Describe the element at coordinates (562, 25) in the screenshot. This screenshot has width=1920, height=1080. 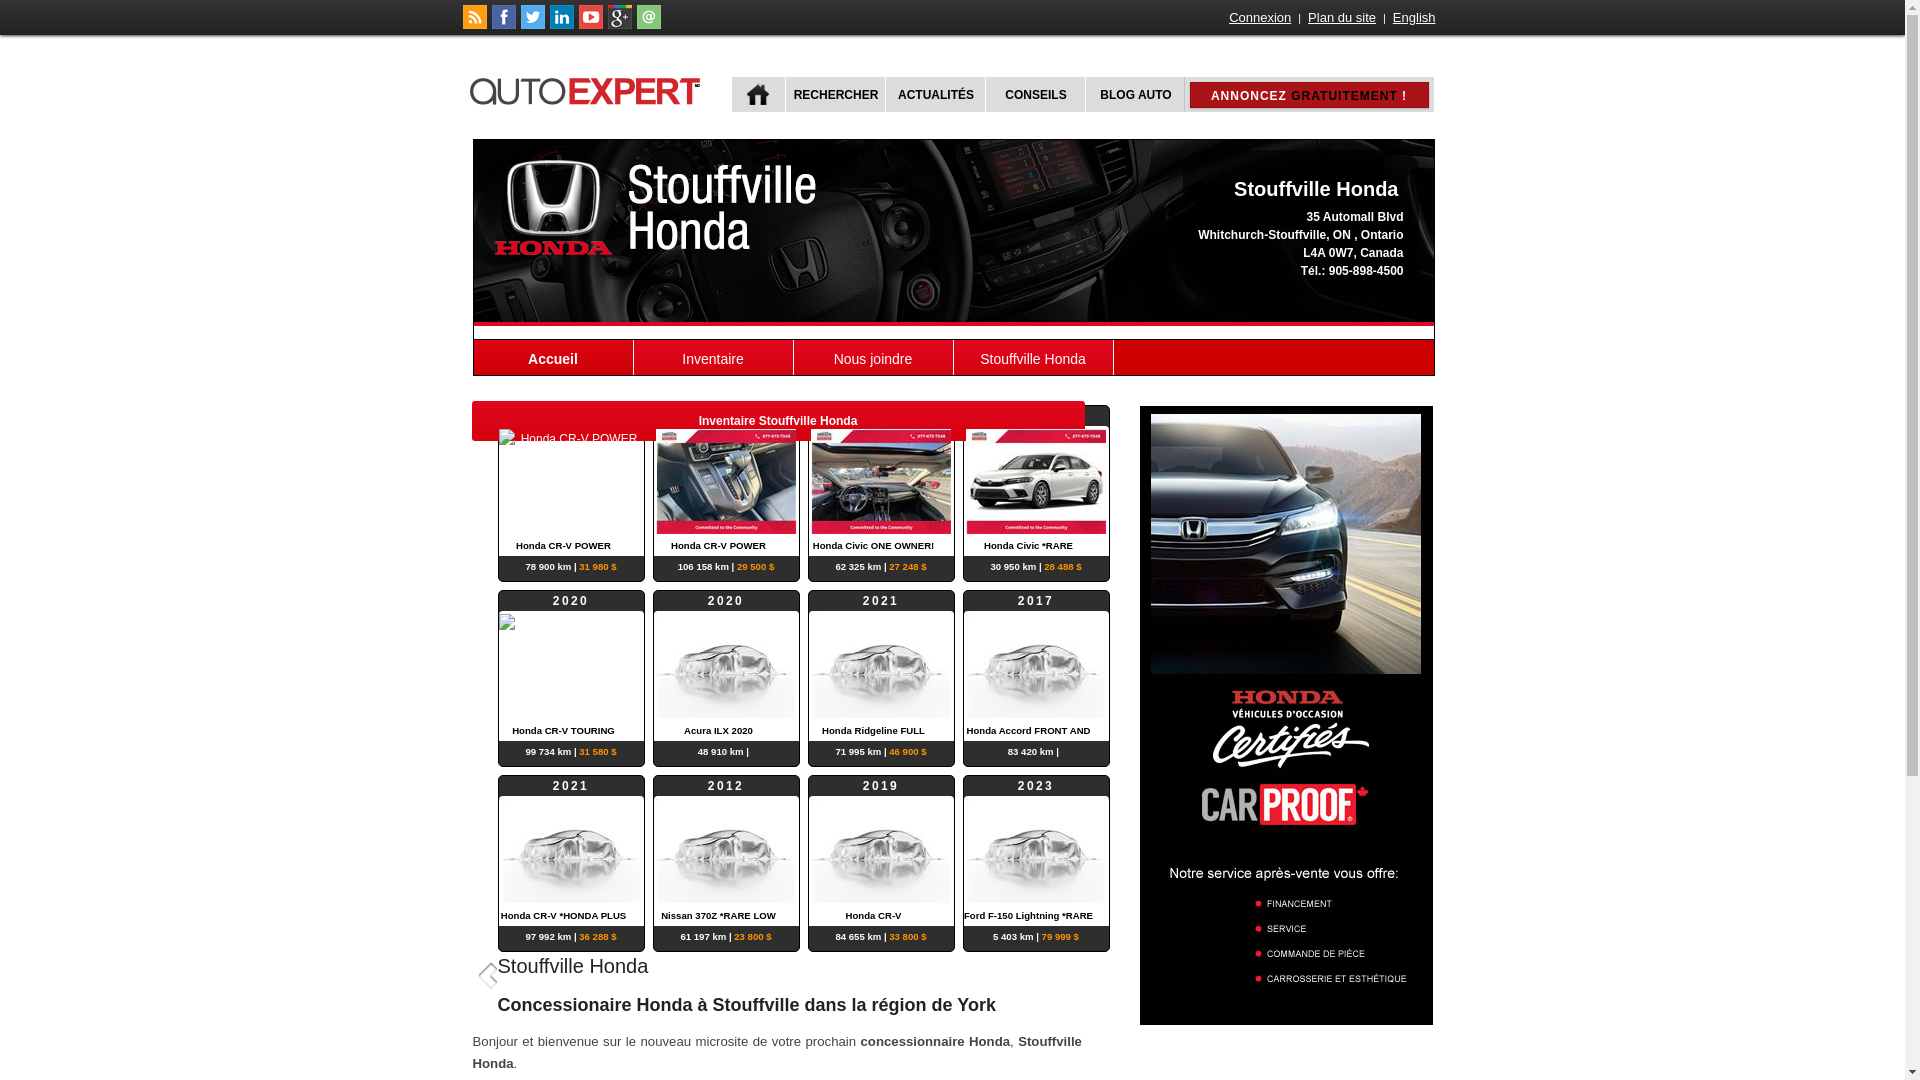
I see `Suivez Publications Le Guide Inc. sur LinkedIn` at that location.